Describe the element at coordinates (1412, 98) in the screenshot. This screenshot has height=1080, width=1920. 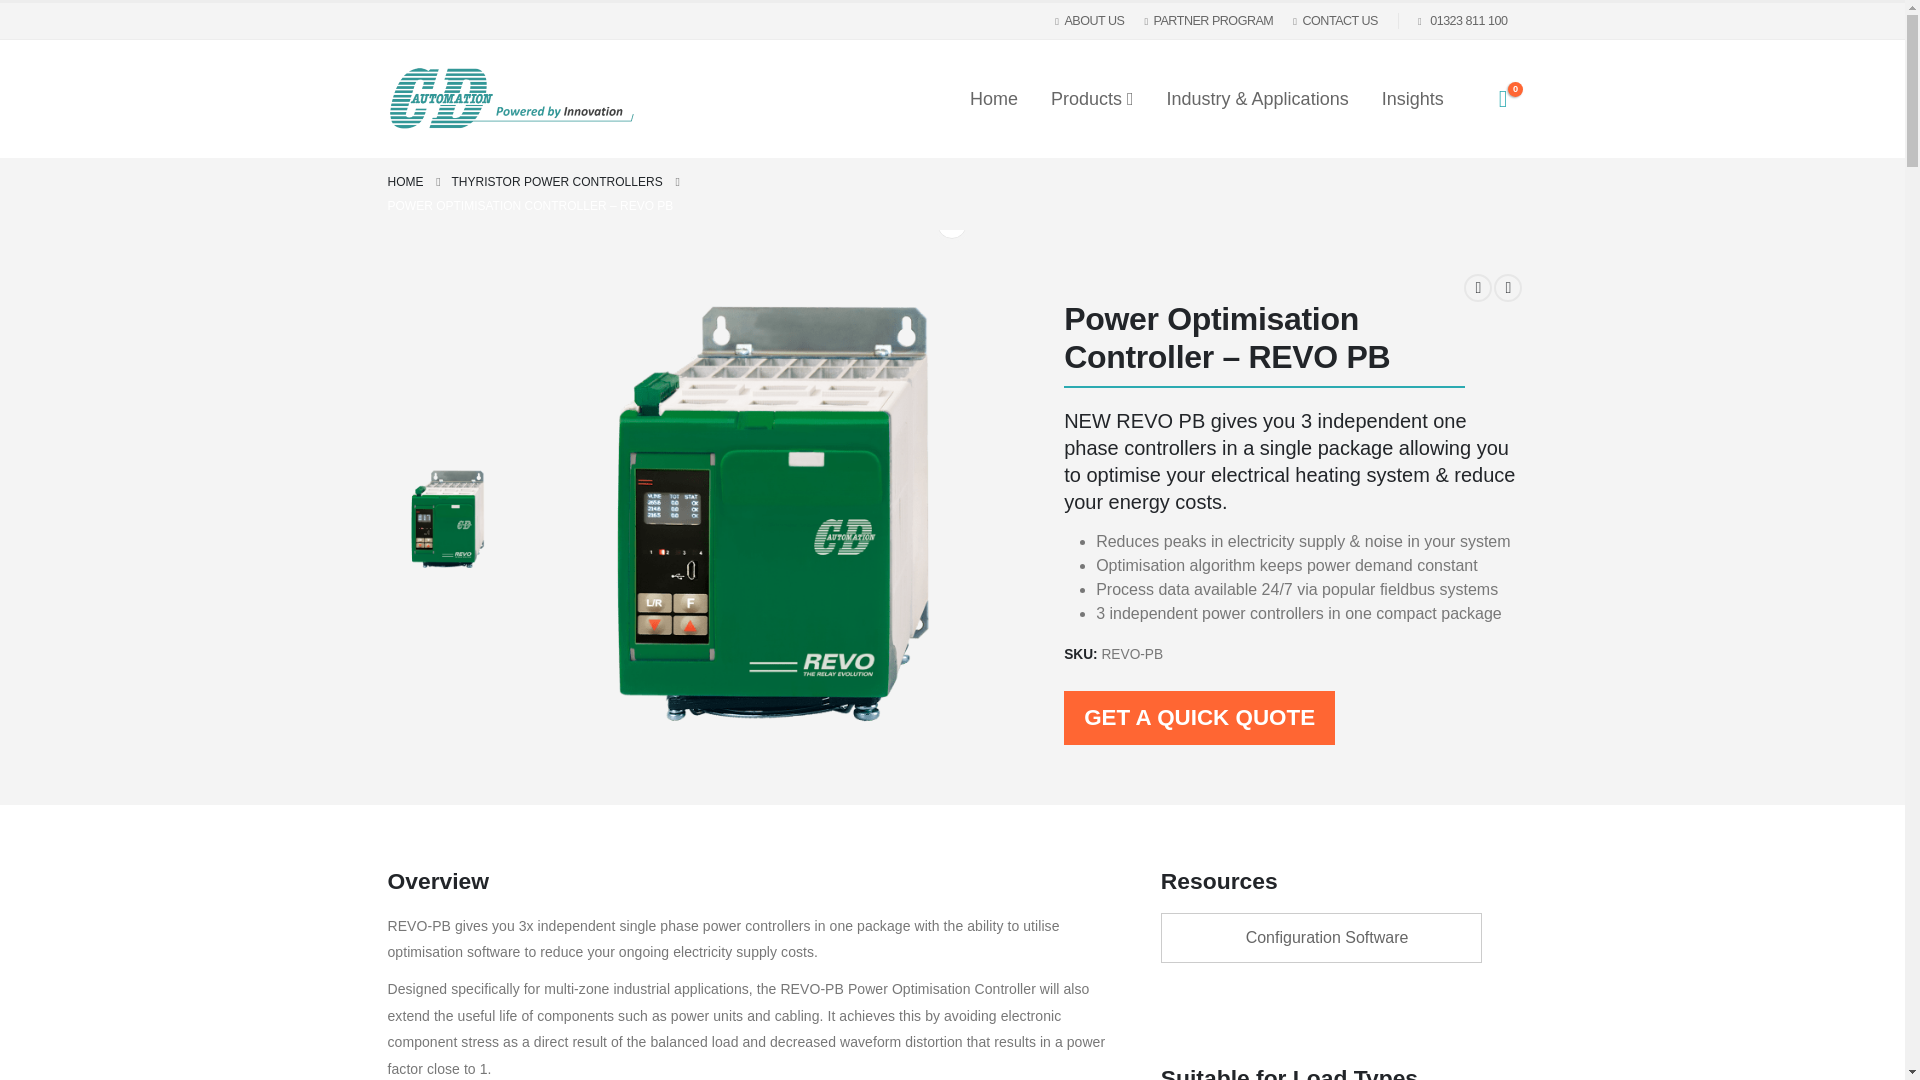
I see `Insights` at that location.